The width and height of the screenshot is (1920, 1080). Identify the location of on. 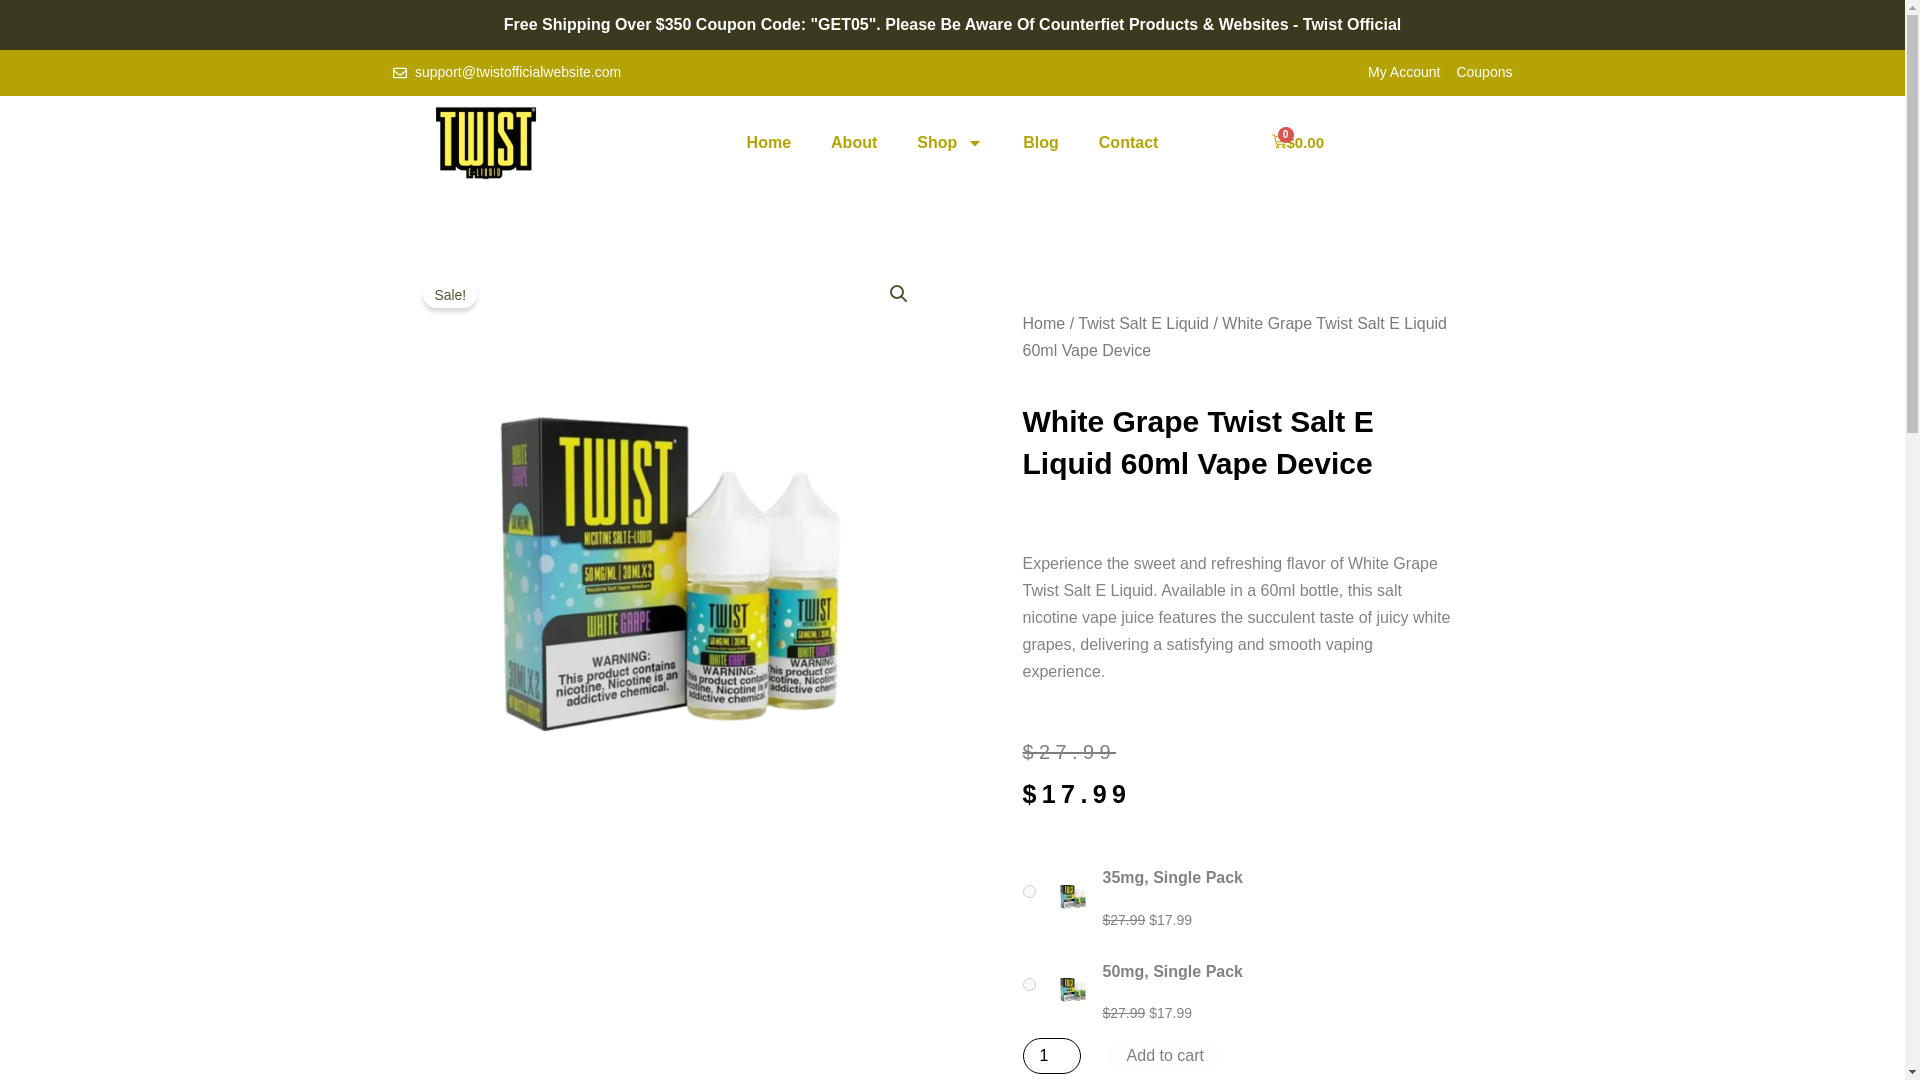
(1028, 984).